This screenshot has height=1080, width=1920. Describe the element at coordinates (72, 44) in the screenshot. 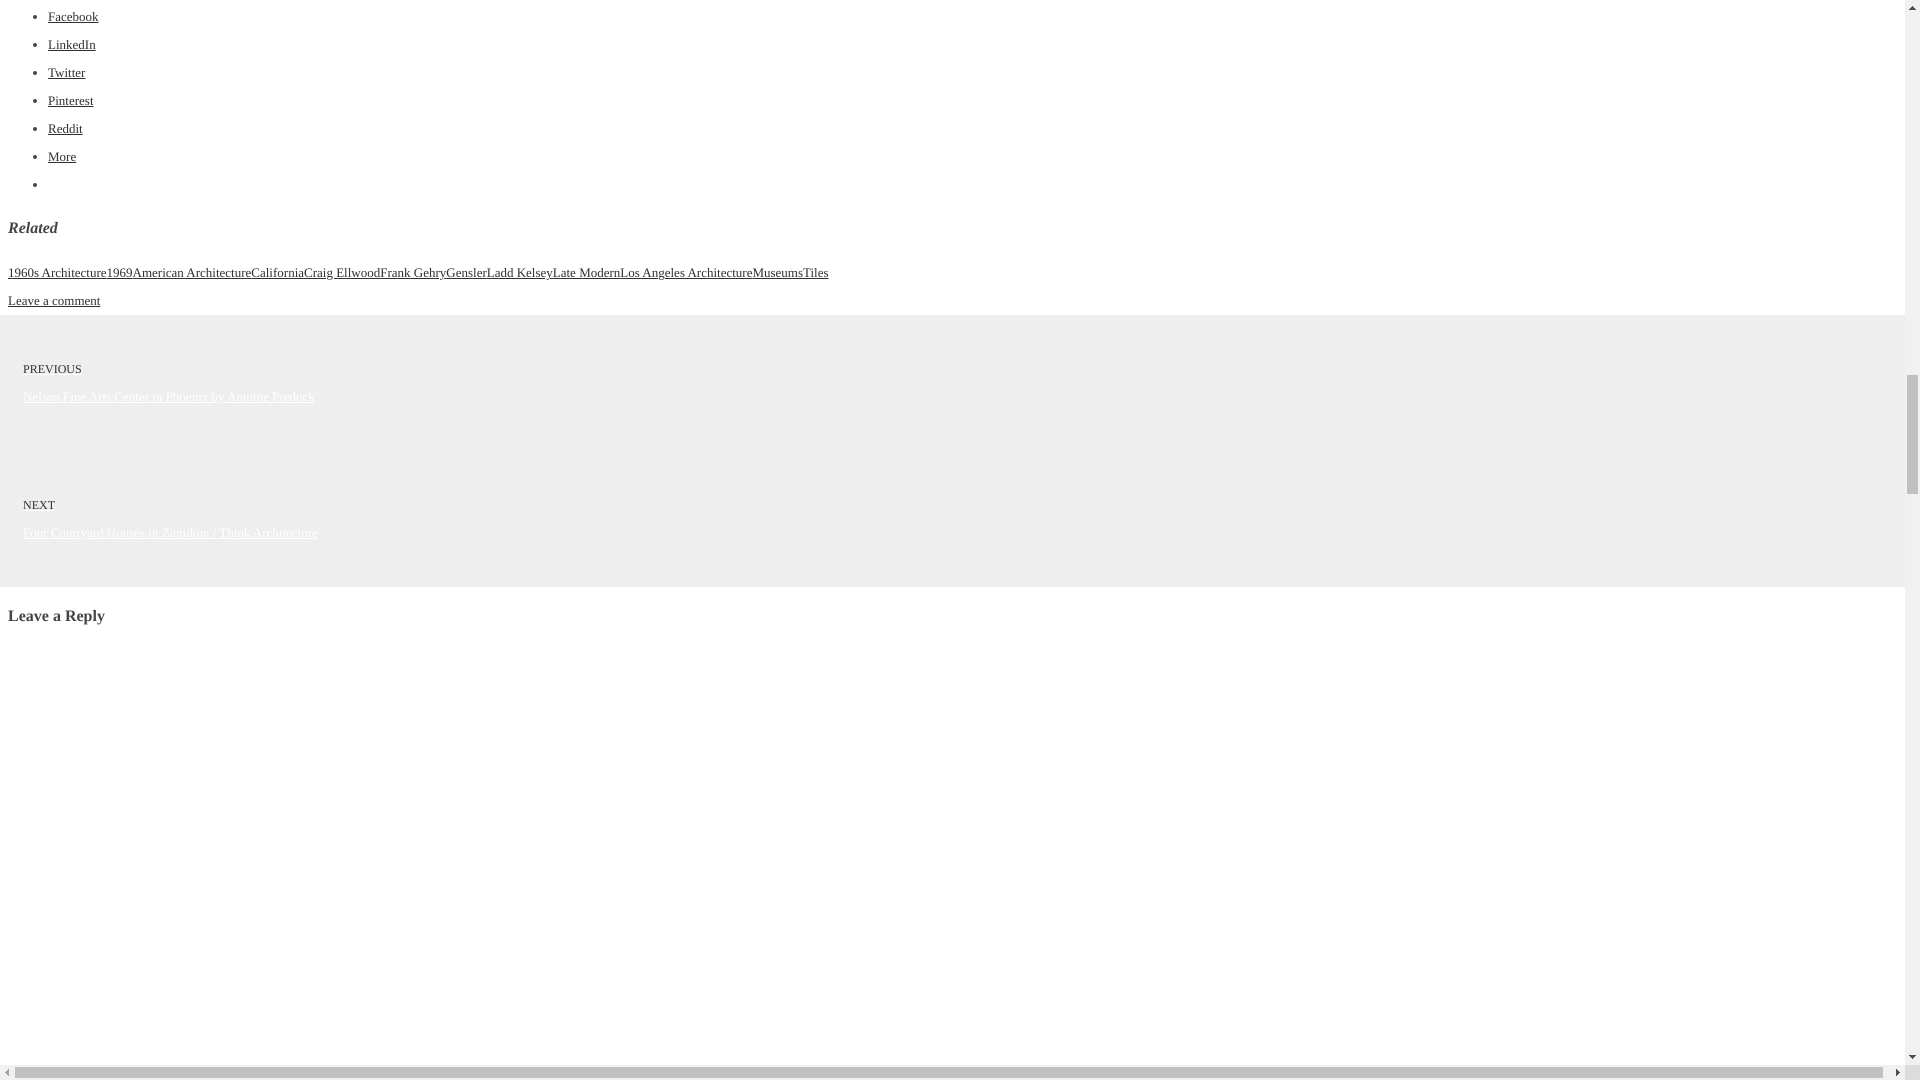

I see `Click to share on LinkedIn` at that location.